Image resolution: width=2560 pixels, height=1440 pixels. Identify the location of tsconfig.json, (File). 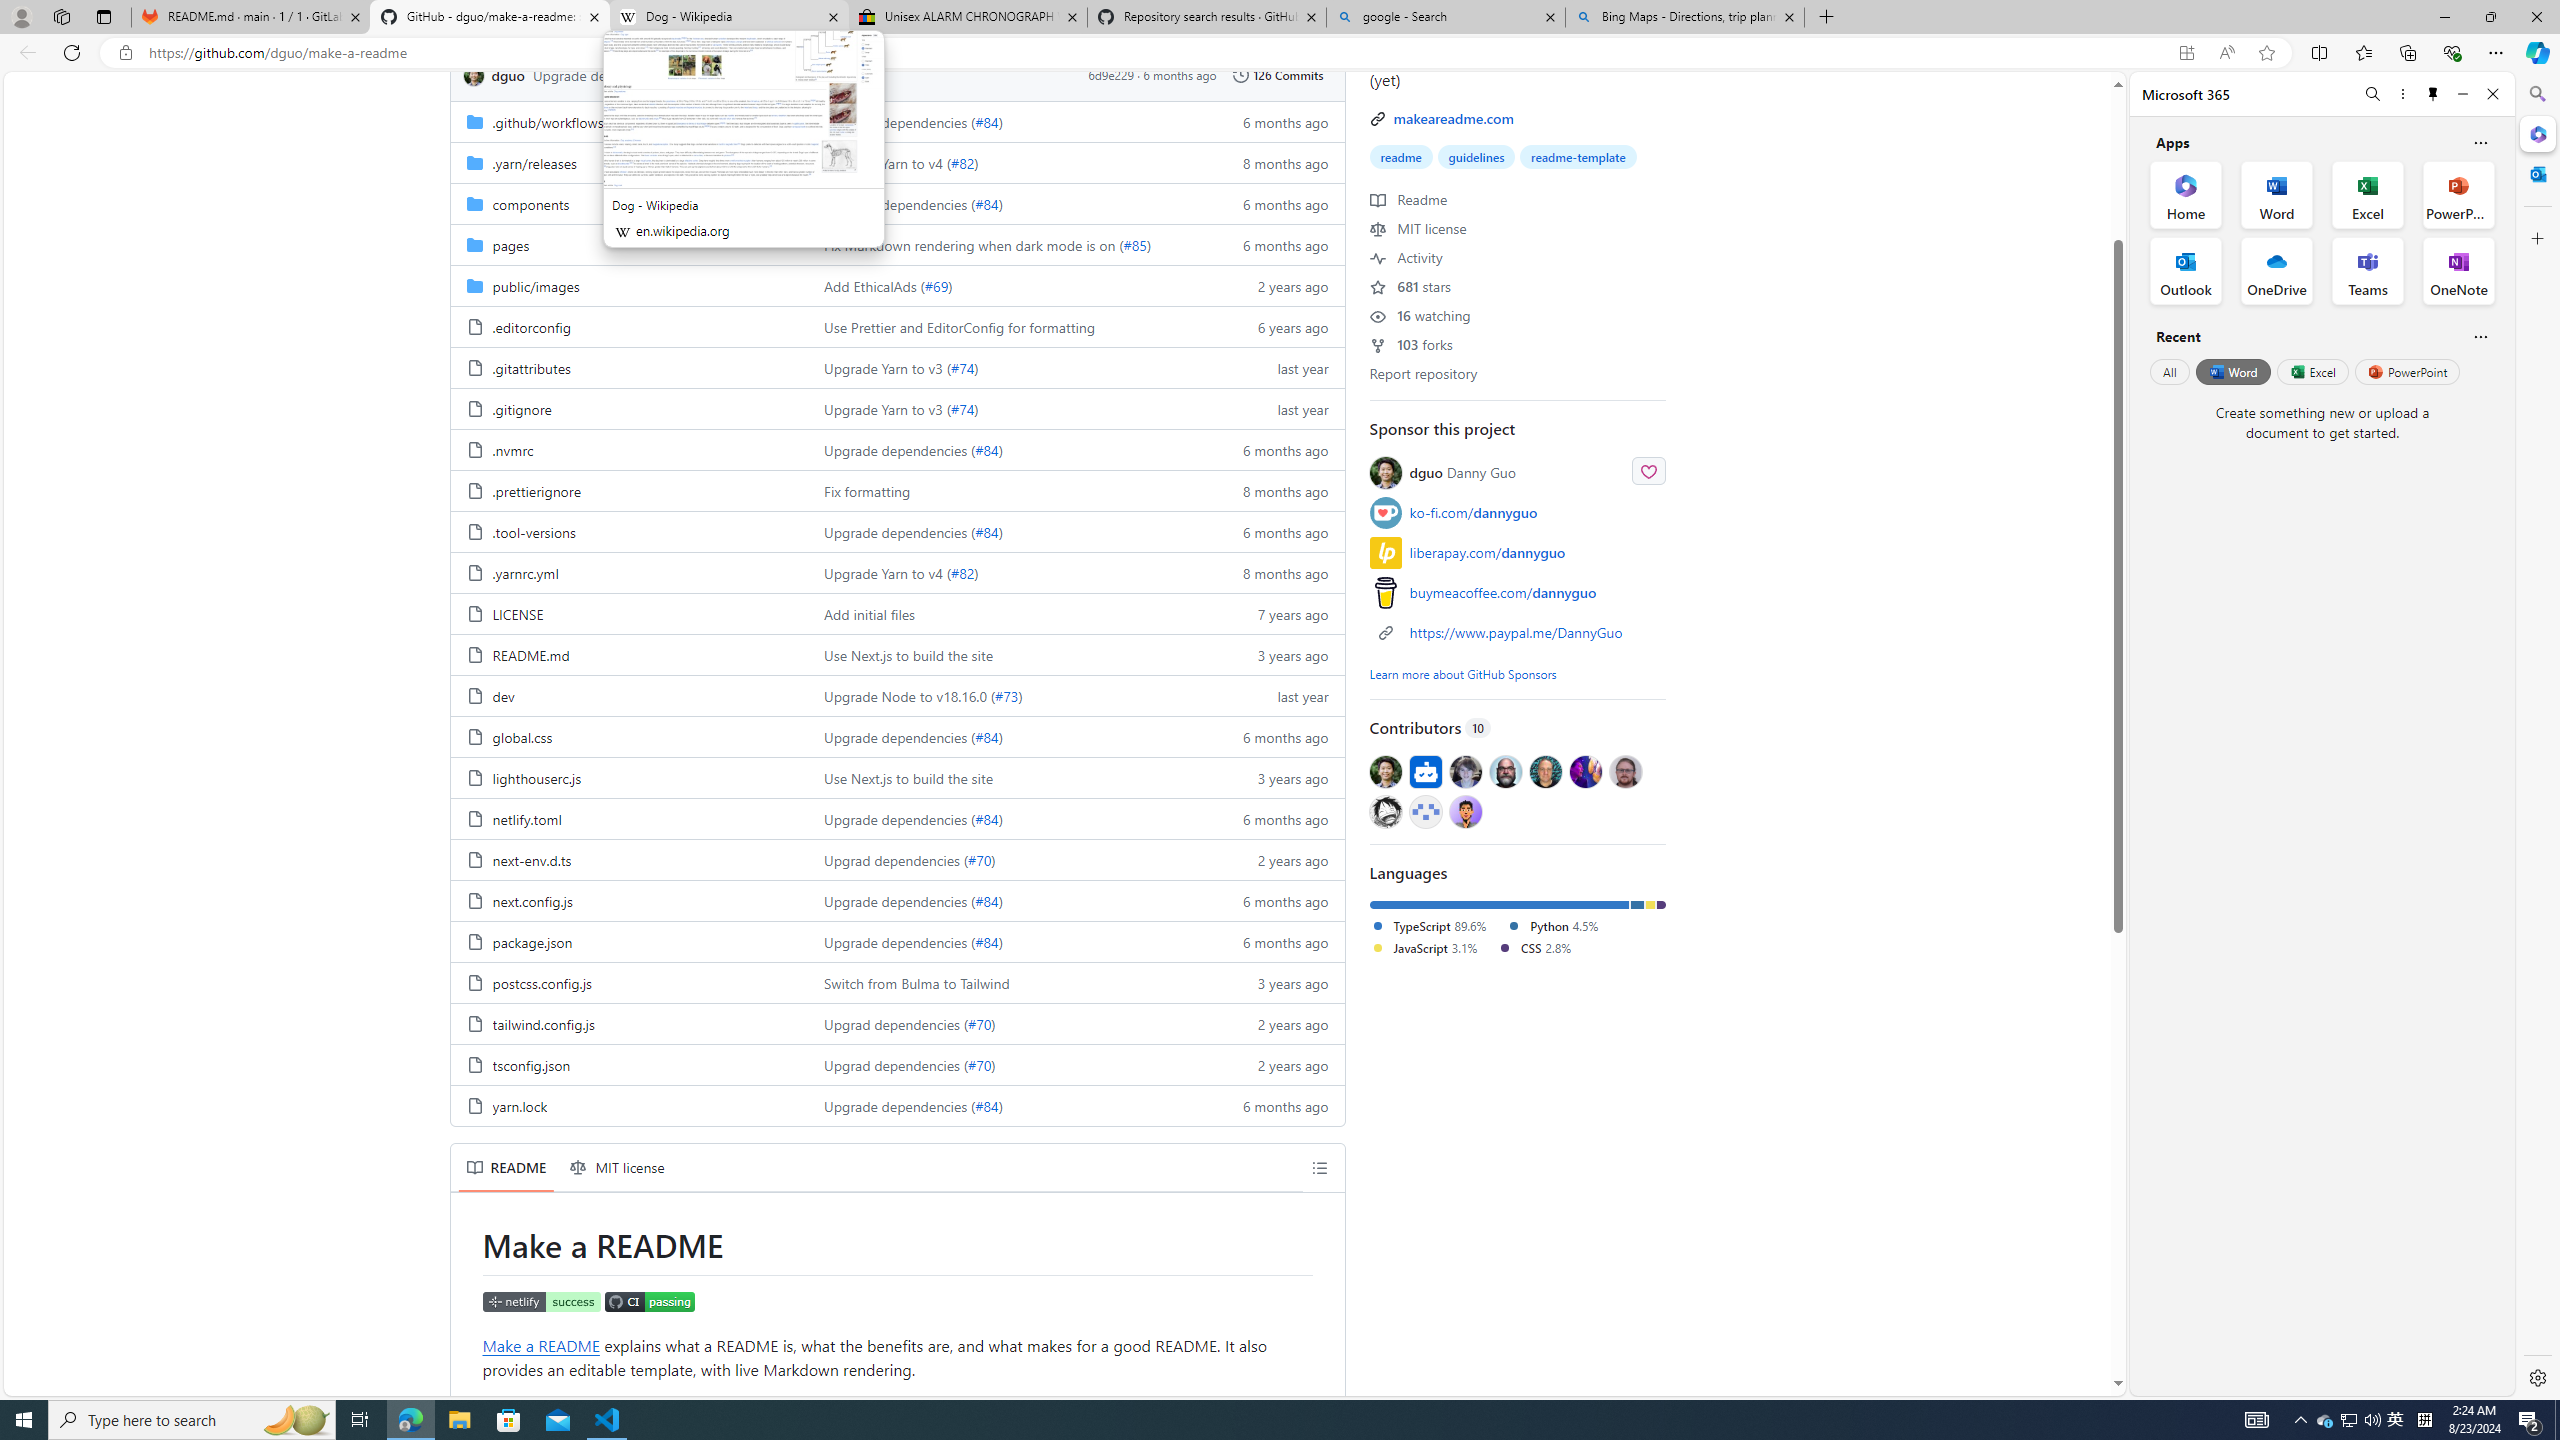
(530, 1065).